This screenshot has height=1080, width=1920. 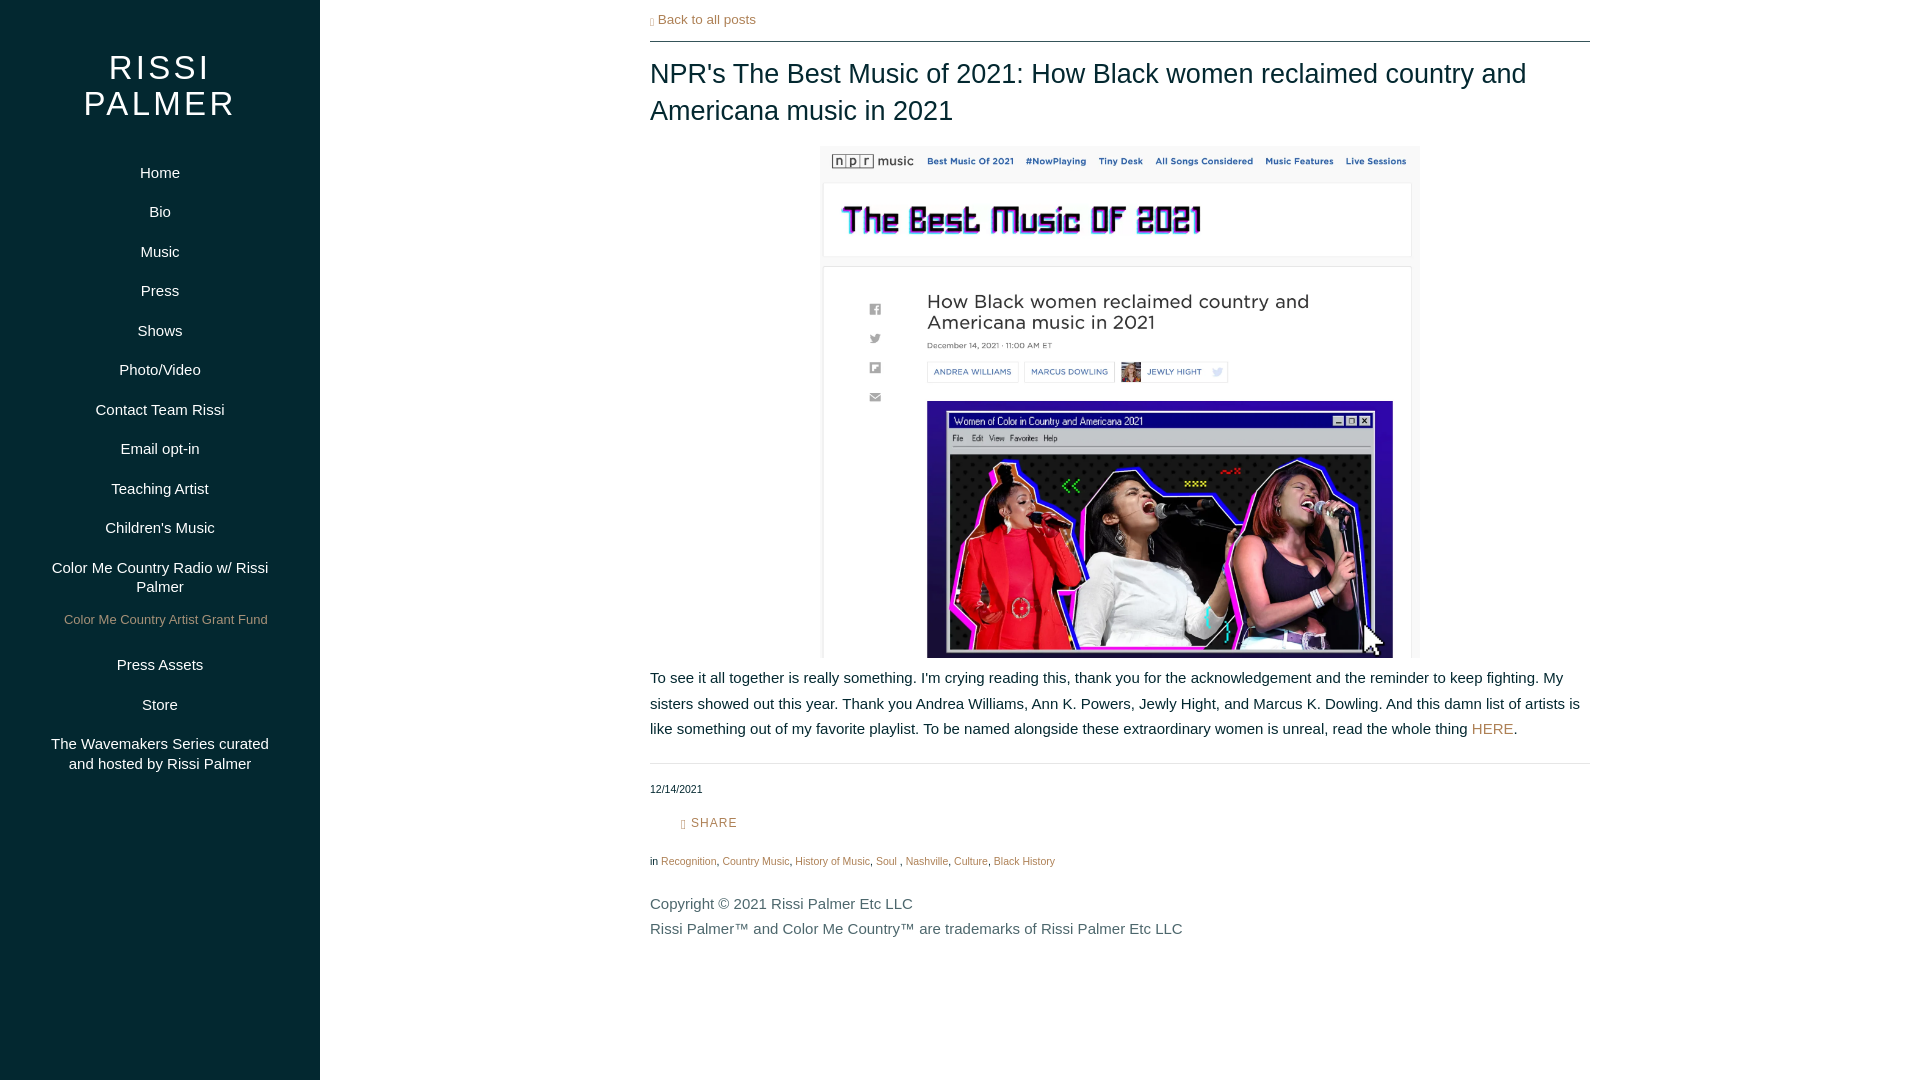 I want to click on Press, so click(x=159, y=290).